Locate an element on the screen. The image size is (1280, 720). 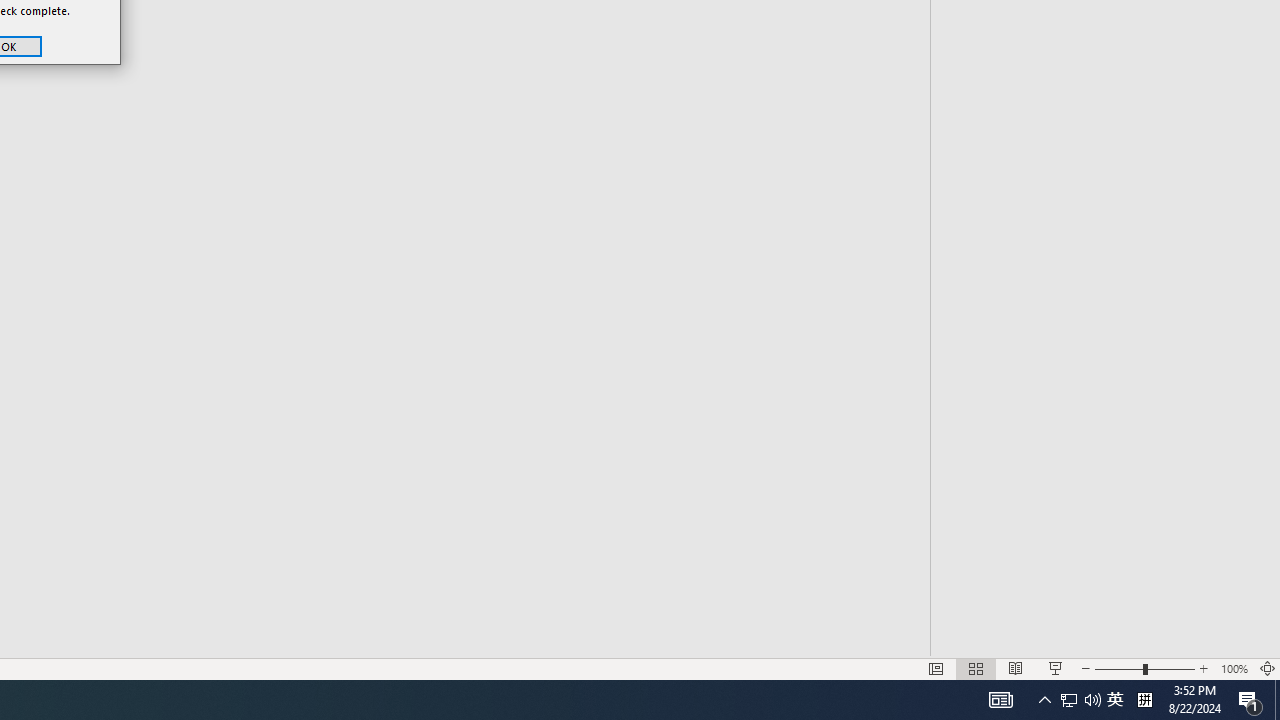
Poe is located at coordinates (202, 688).